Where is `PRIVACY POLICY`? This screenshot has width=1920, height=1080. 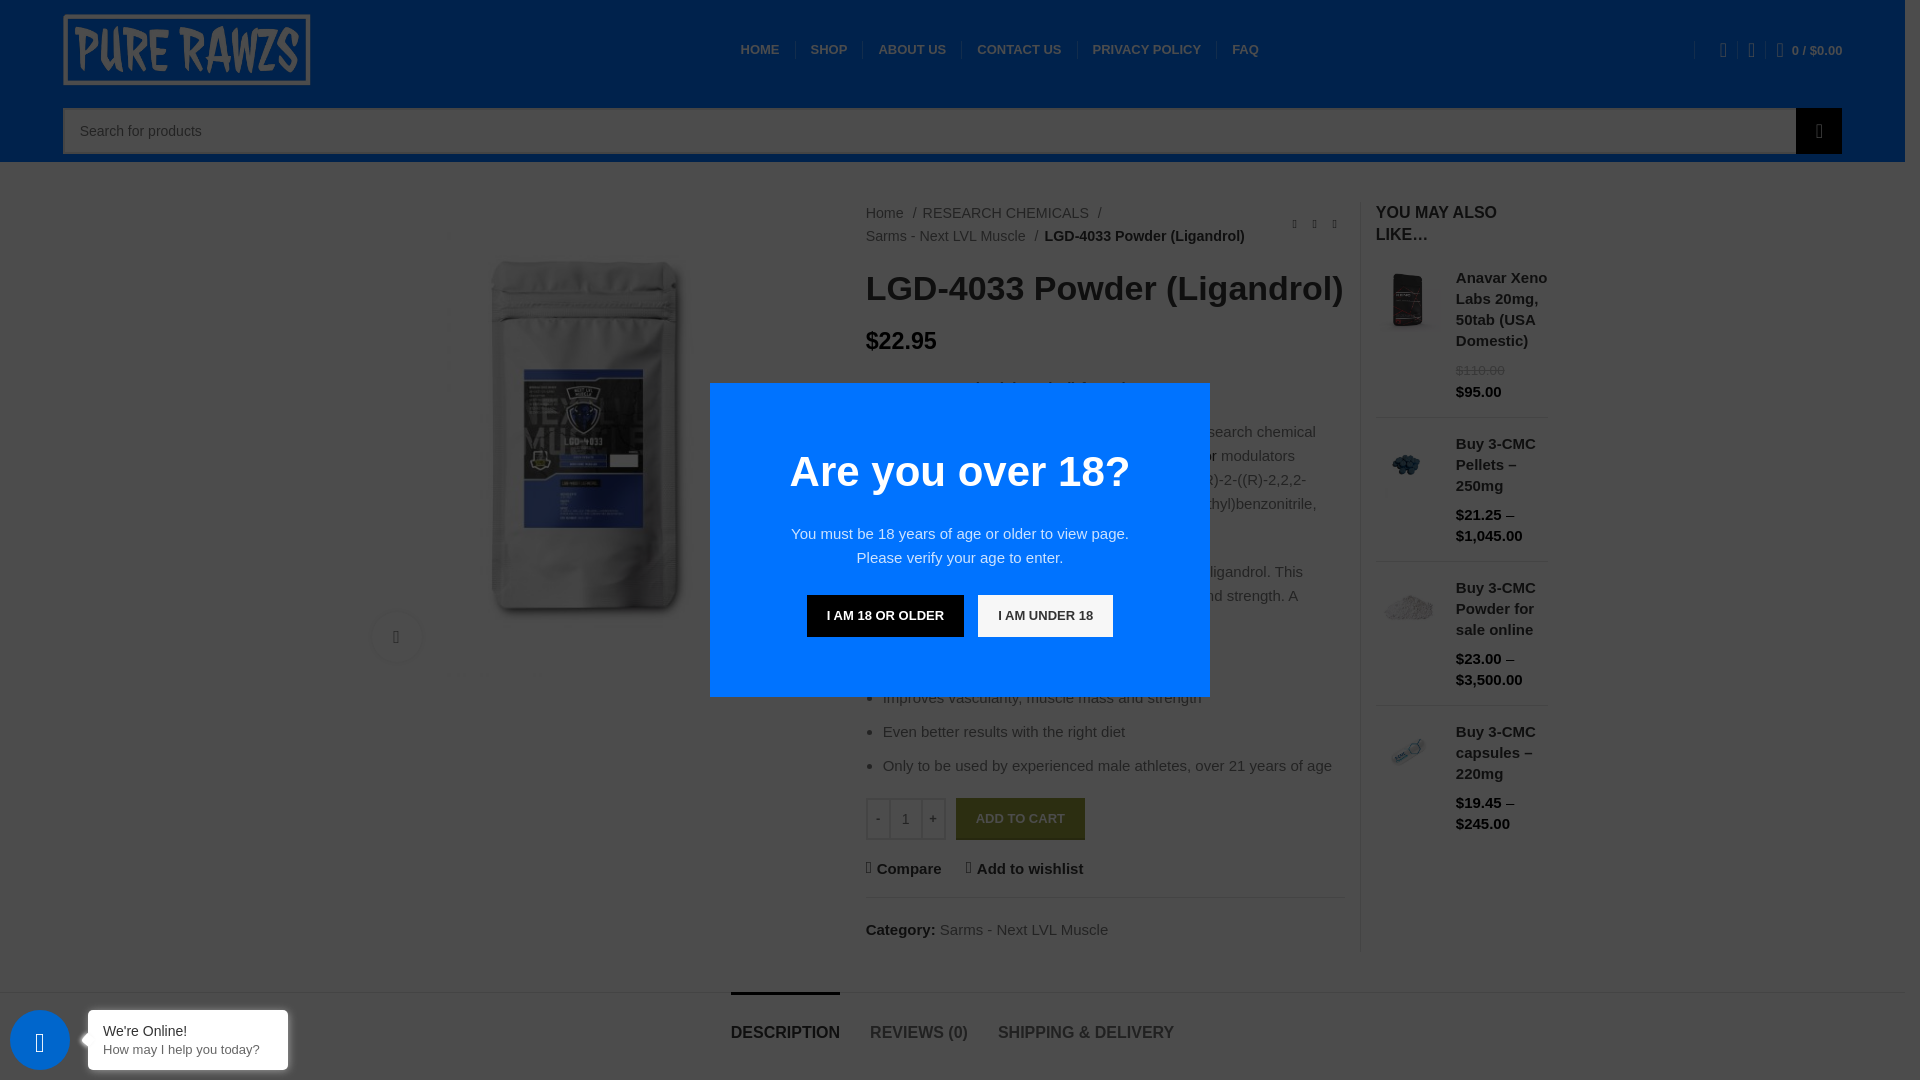 PRIVACY POLICY is located at coordinates (1146, 50).